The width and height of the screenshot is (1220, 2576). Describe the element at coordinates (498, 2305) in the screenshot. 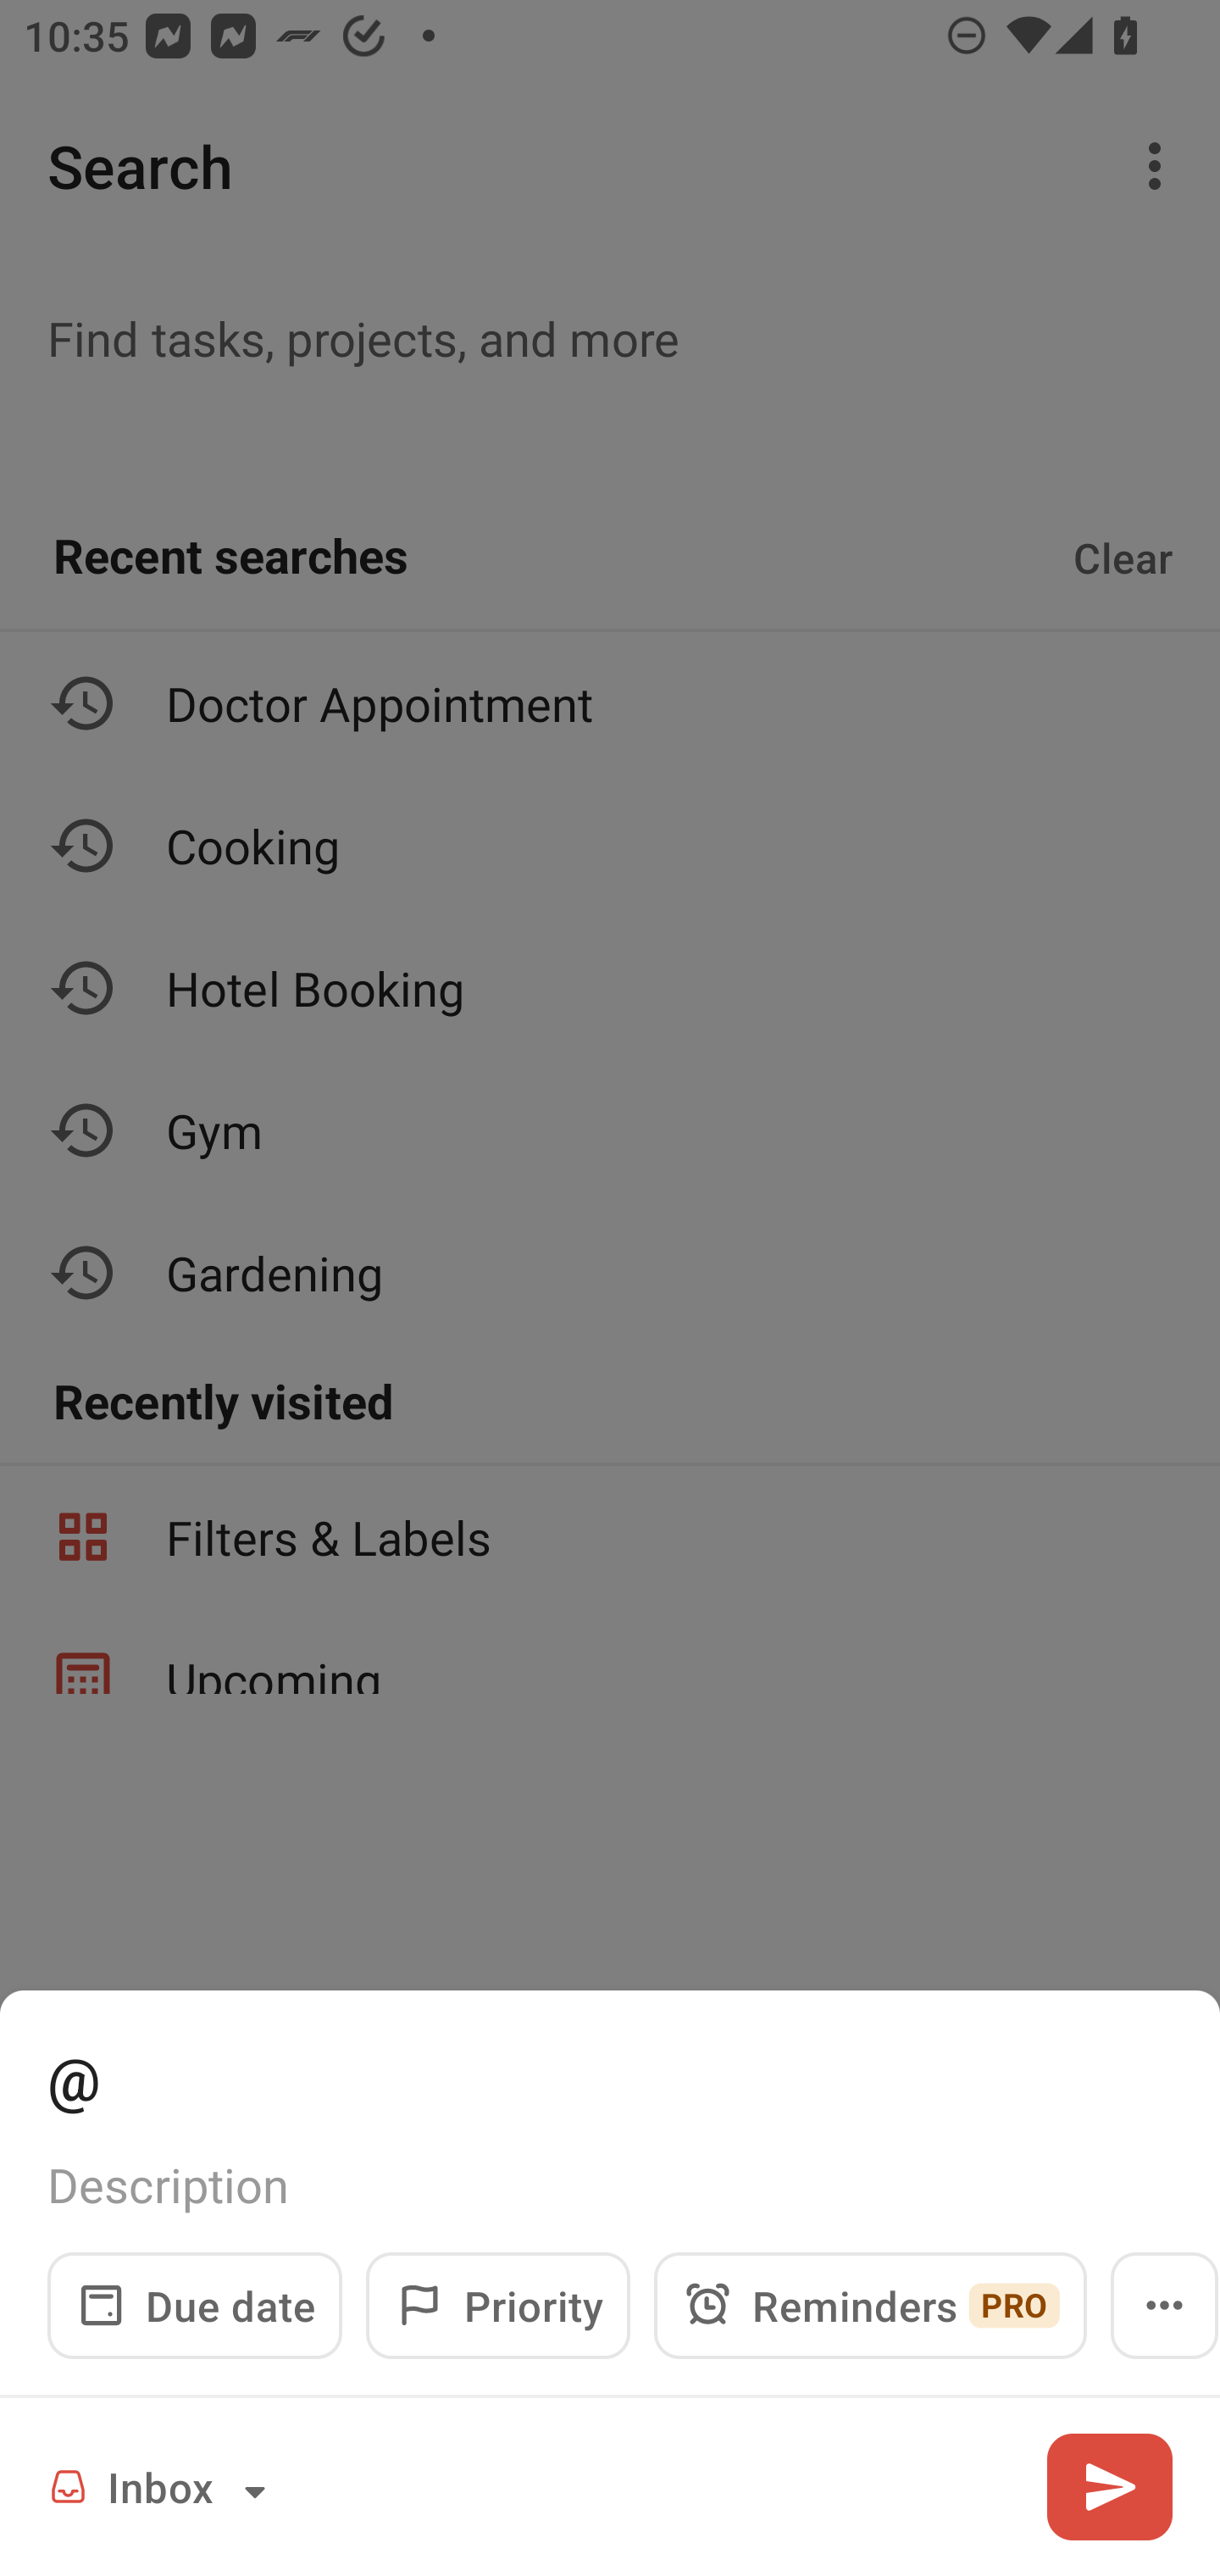

I see `Priority` at that location.